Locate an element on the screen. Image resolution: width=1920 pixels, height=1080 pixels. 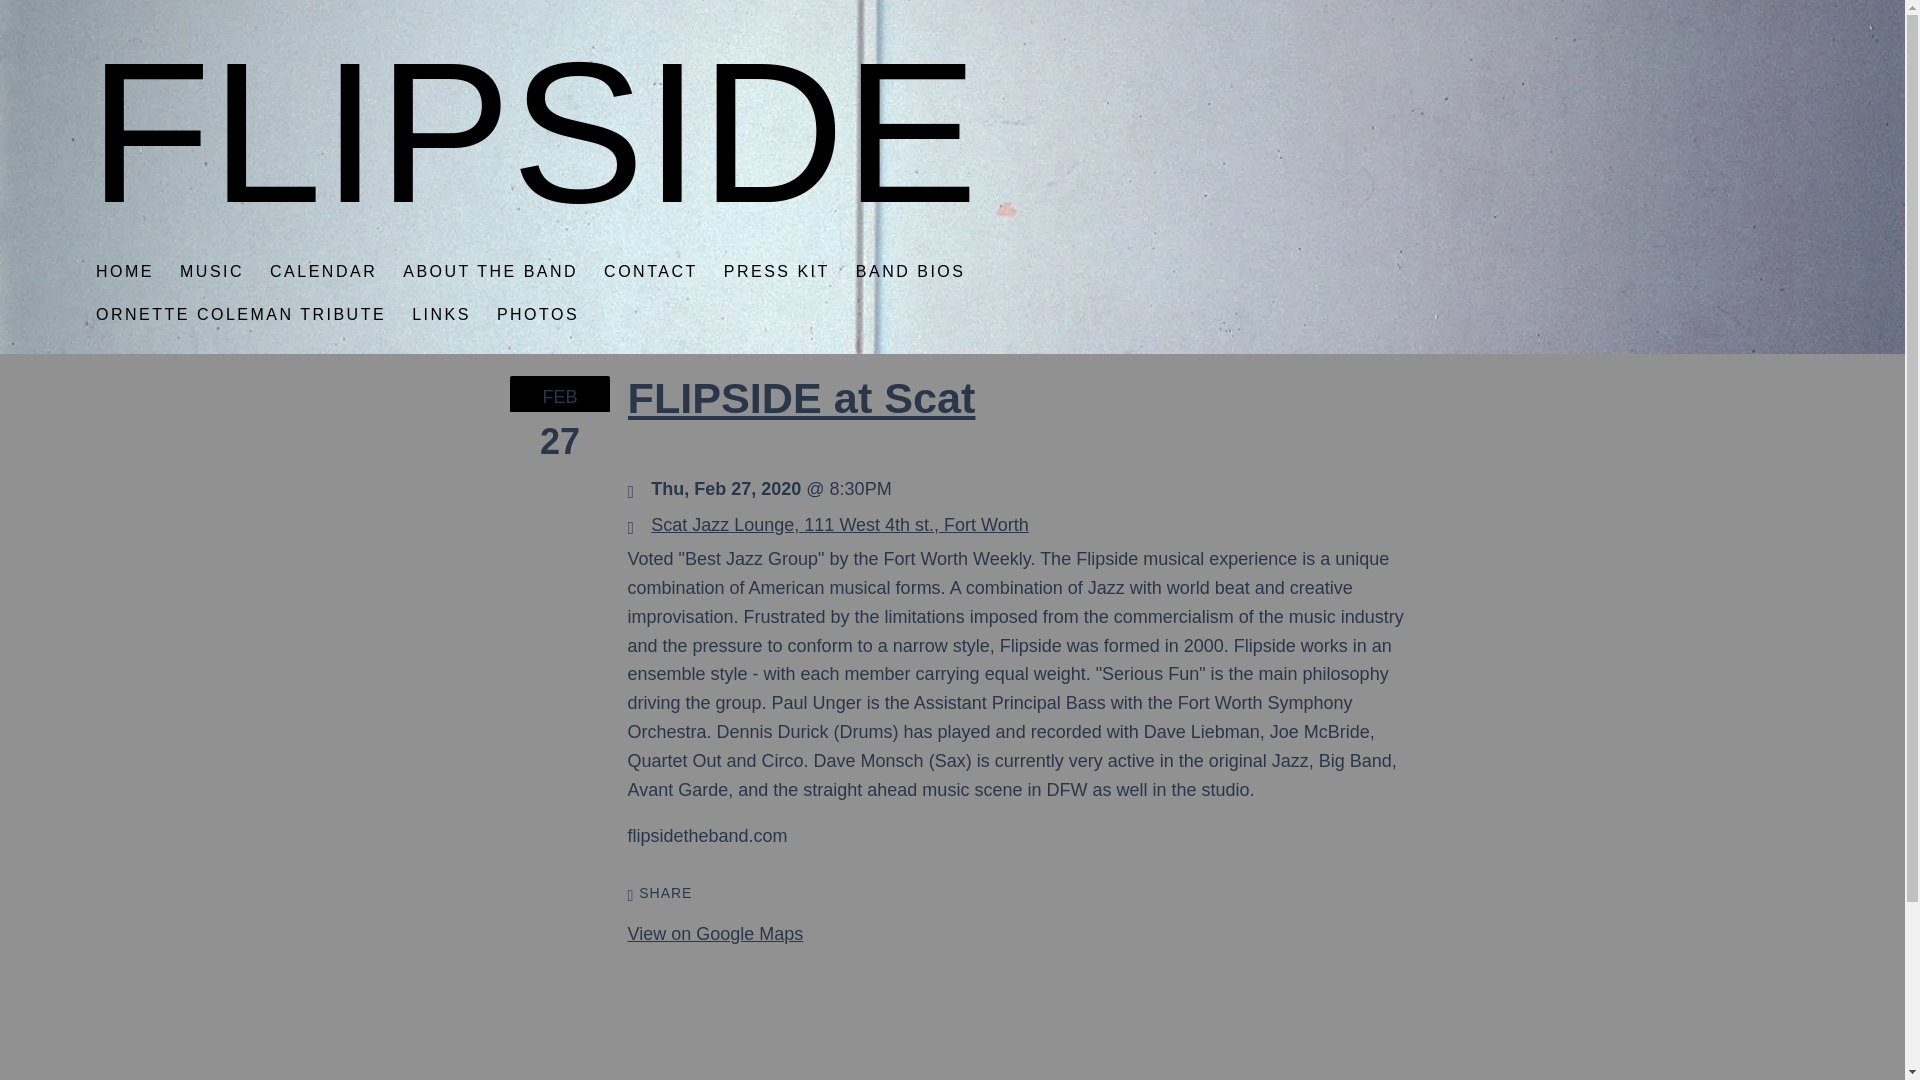
CALENDAR is located at coordinates (323, 270).